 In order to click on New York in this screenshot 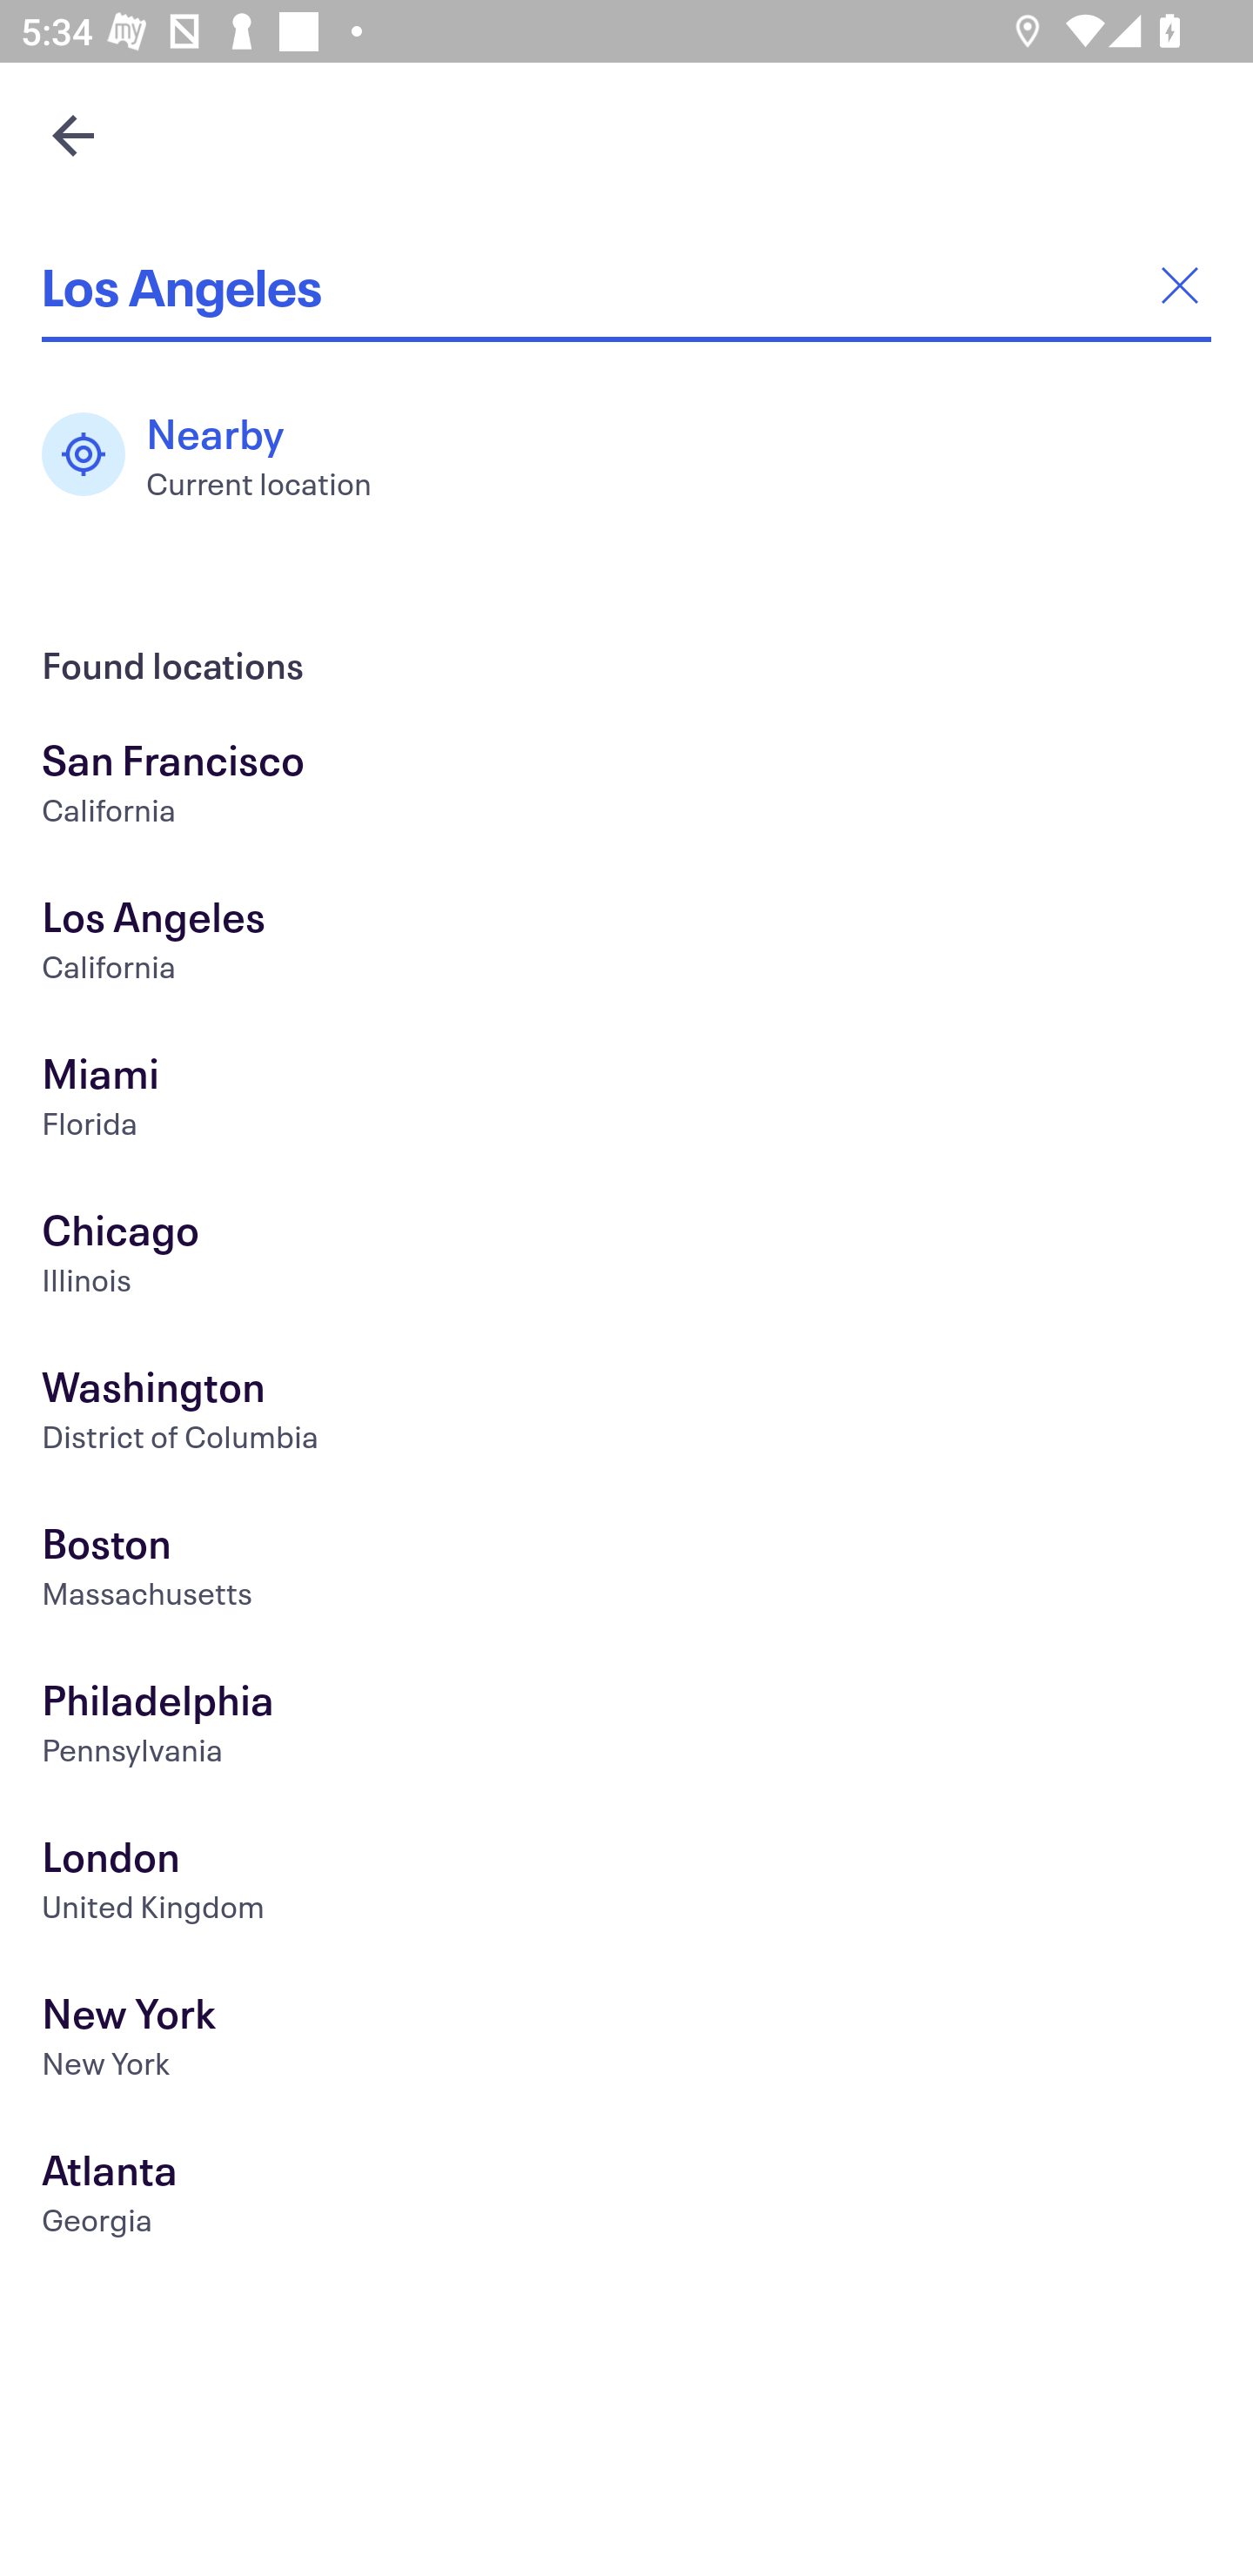, I will do `click(626, 2042)`.